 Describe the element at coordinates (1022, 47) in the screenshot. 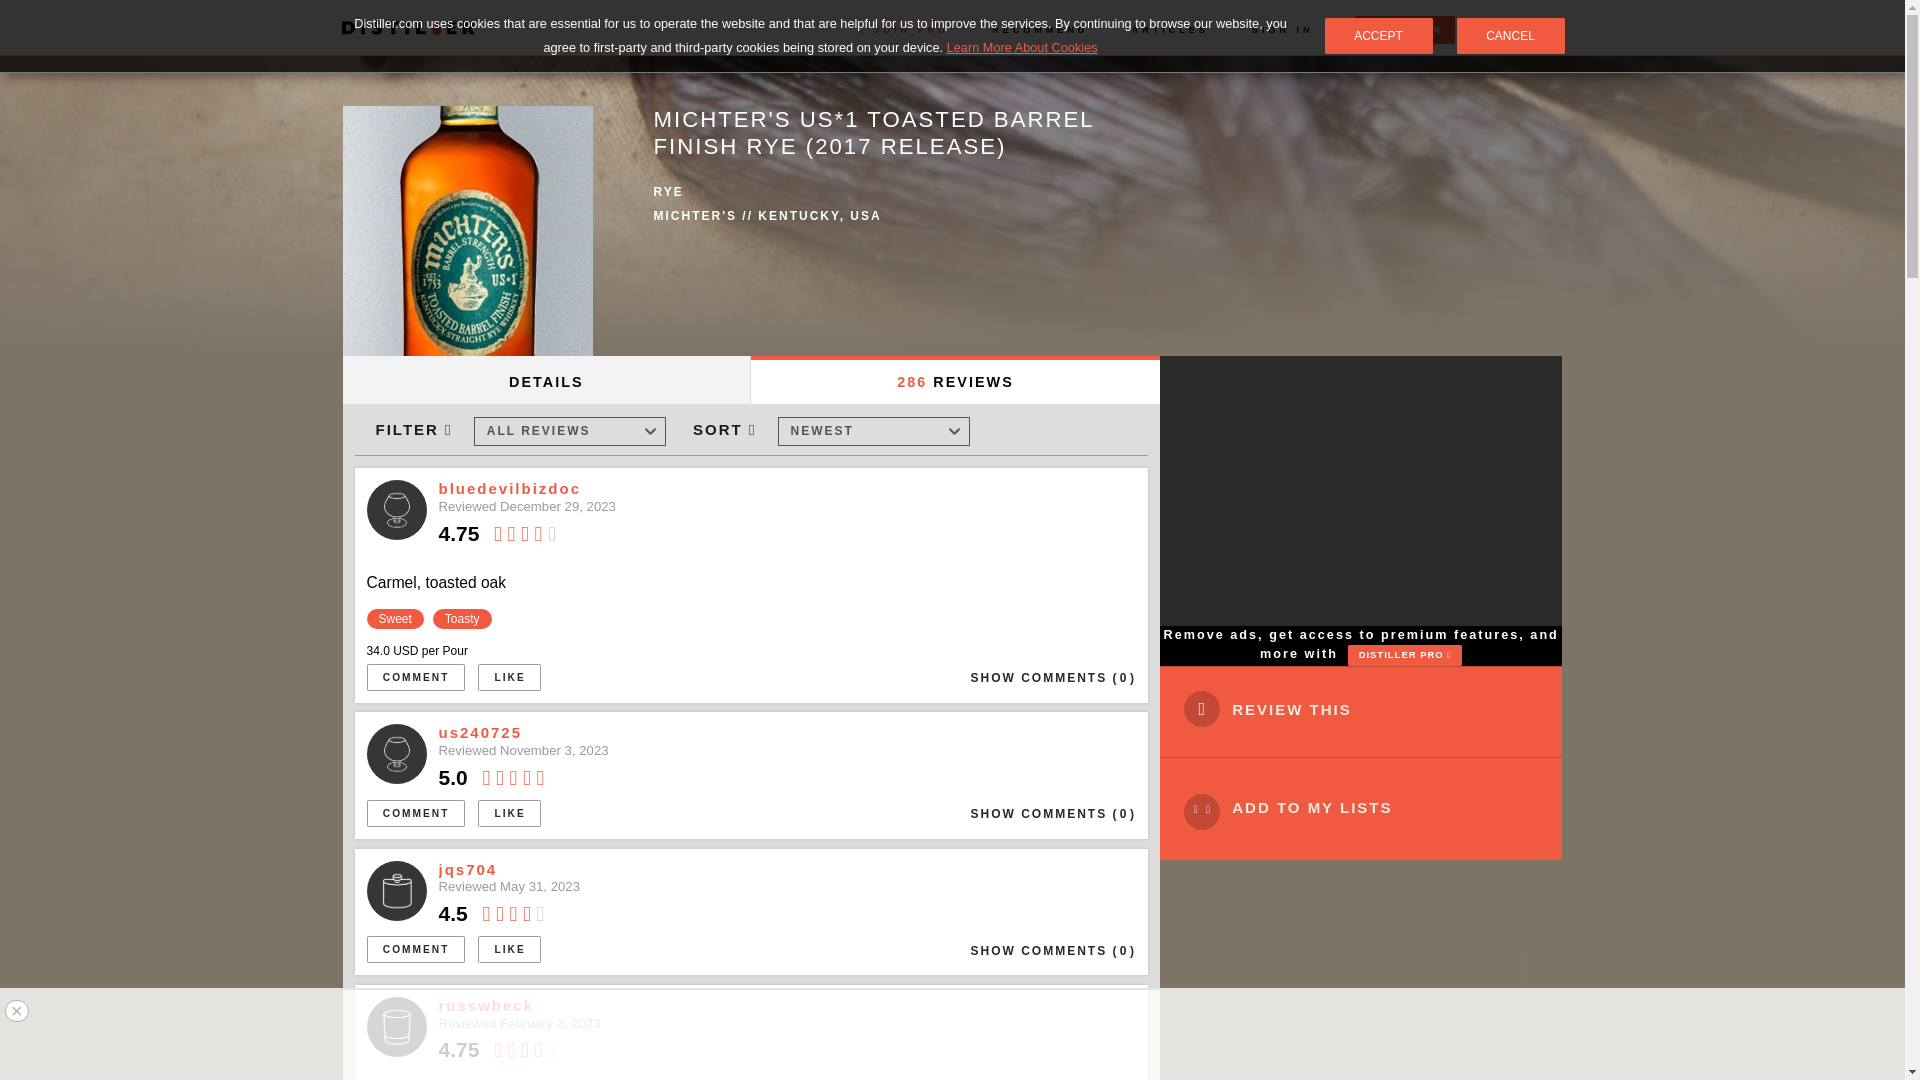

I see `Learn More About Cookies` at that location.